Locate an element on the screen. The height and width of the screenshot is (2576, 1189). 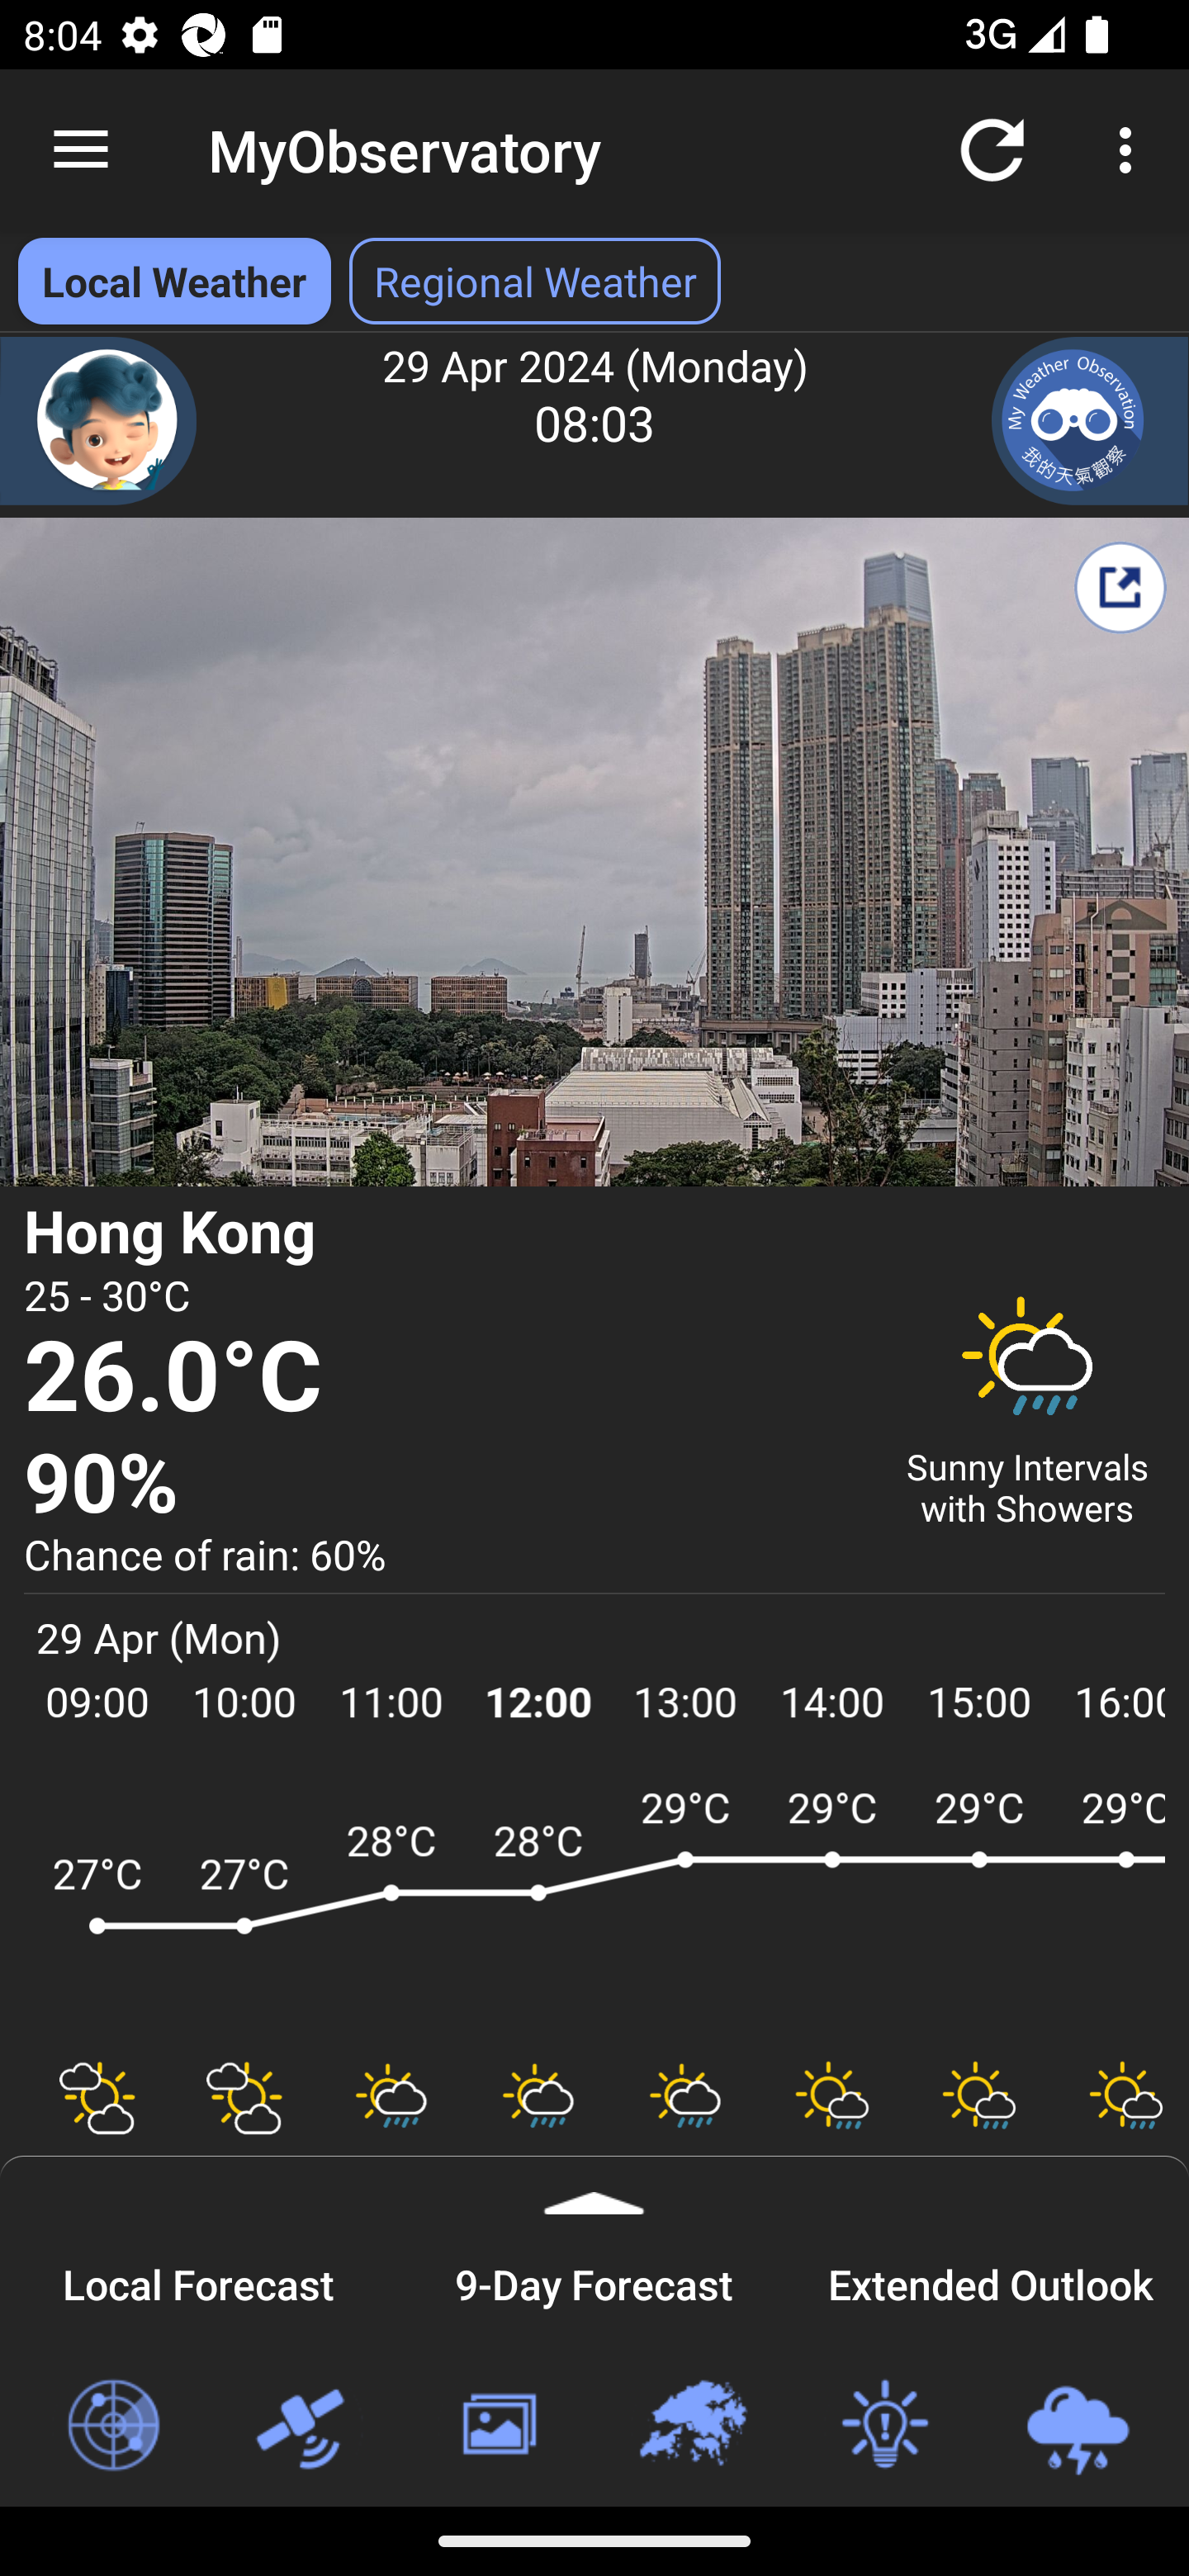
Loc-based Rain & Lightning Forecast is located at coordinates (1077, 2426).